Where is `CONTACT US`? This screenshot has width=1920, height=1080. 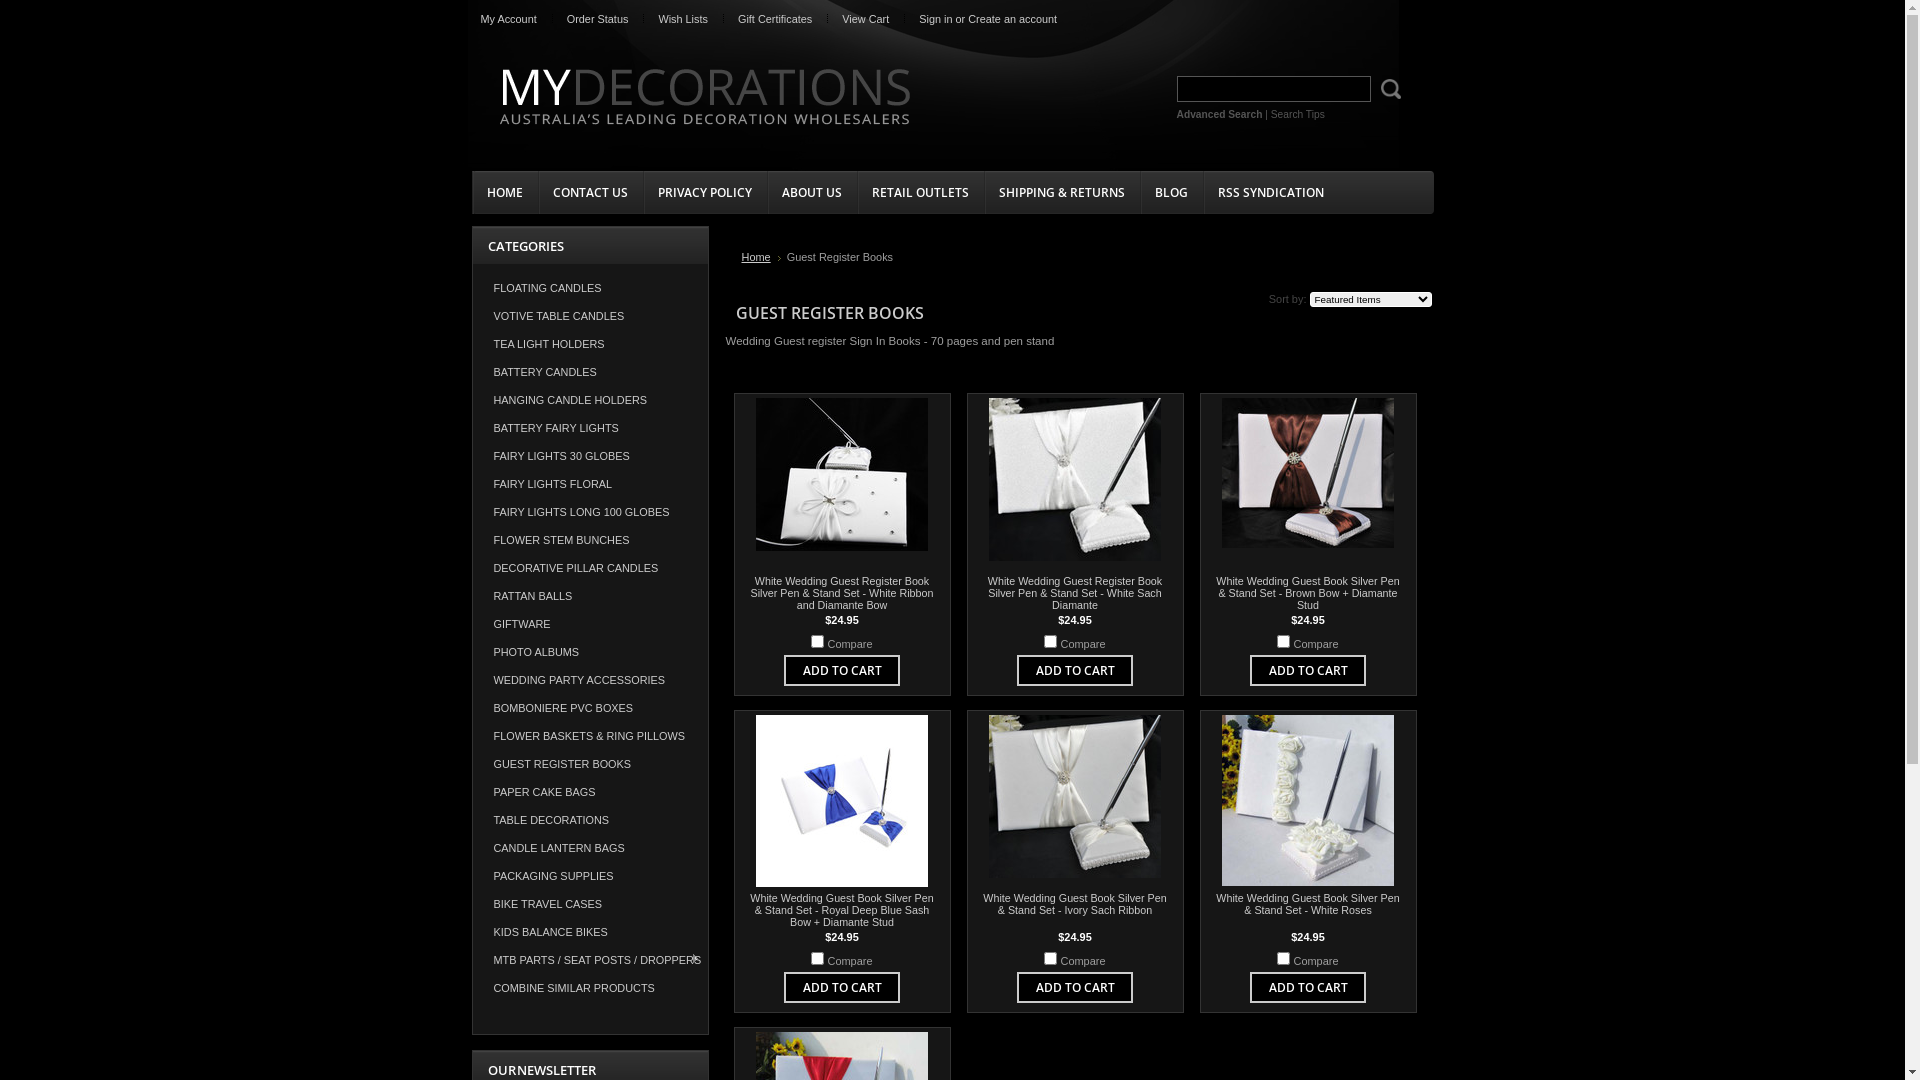
CONTACT US is located at coordinates (590, 192).